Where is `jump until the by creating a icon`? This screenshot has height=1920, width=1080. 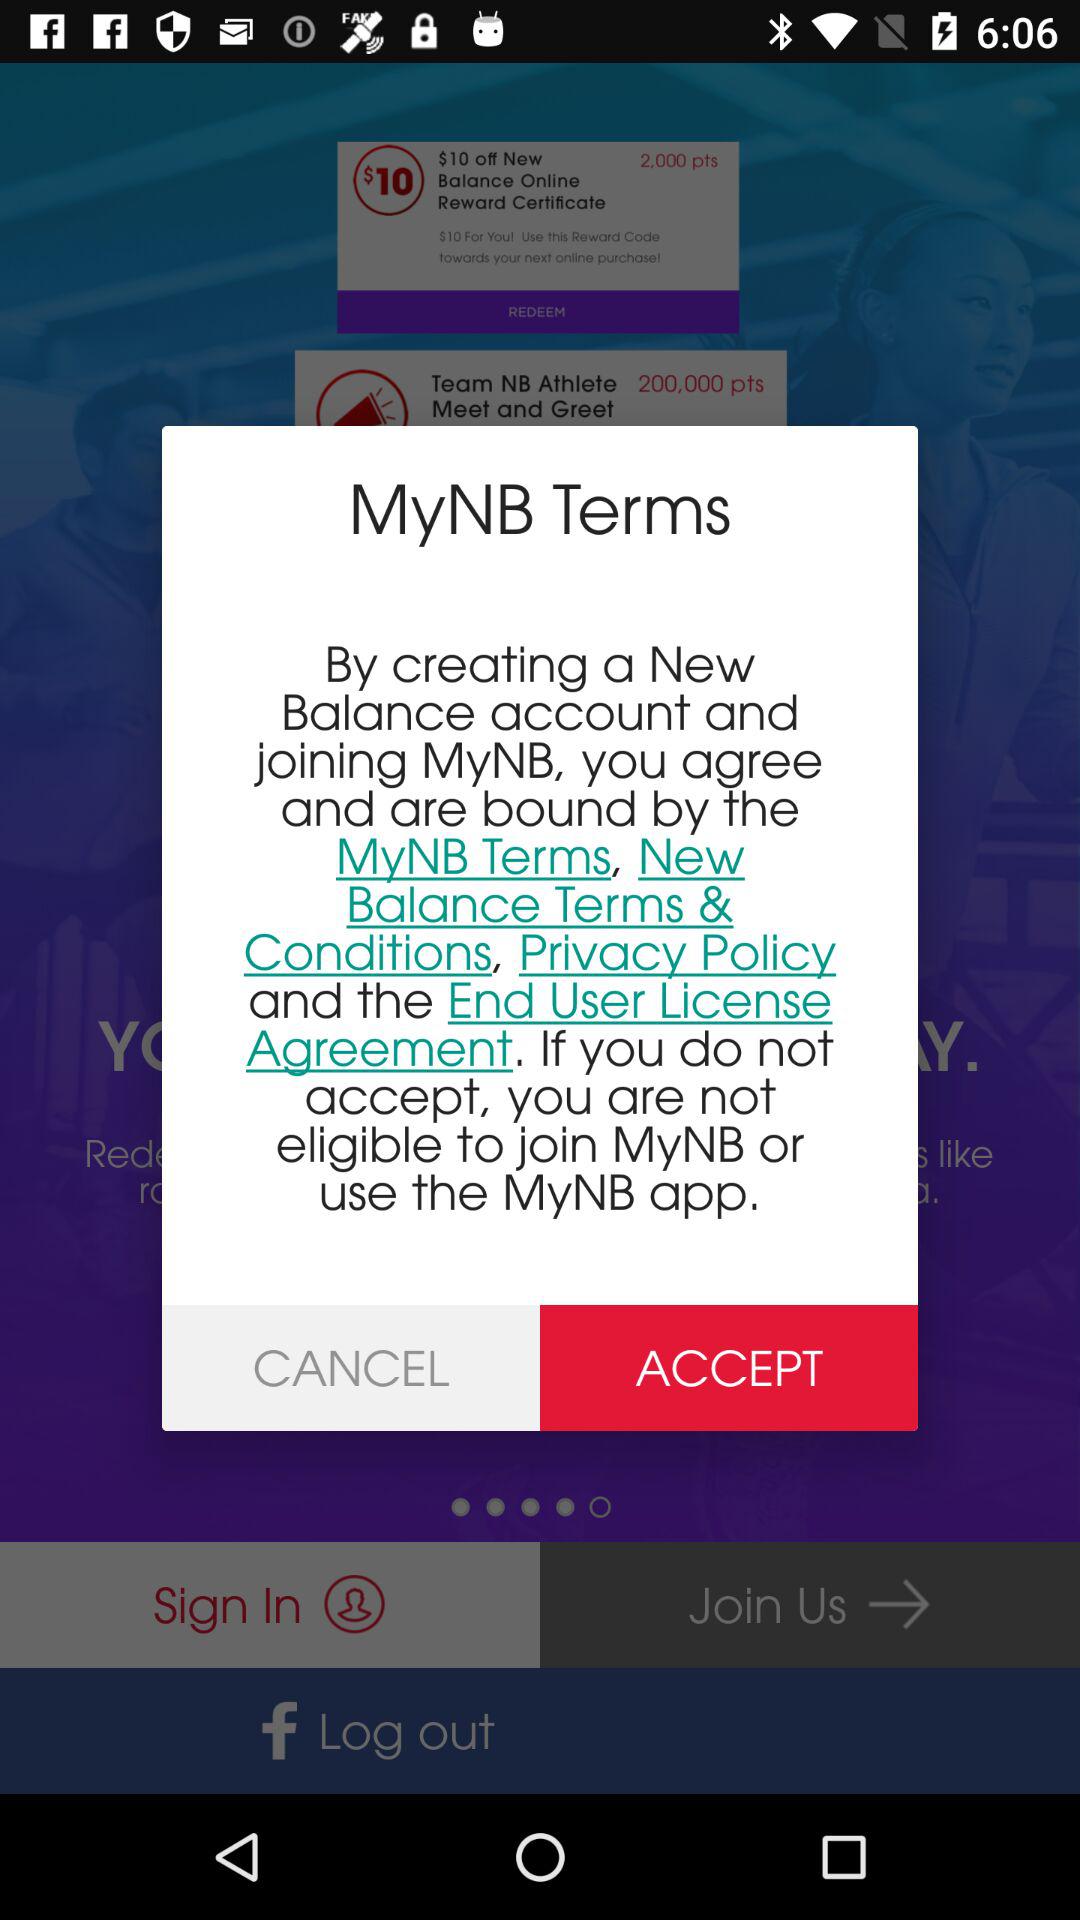
jump until the by creating a icon is located at coordinates (540, 926).